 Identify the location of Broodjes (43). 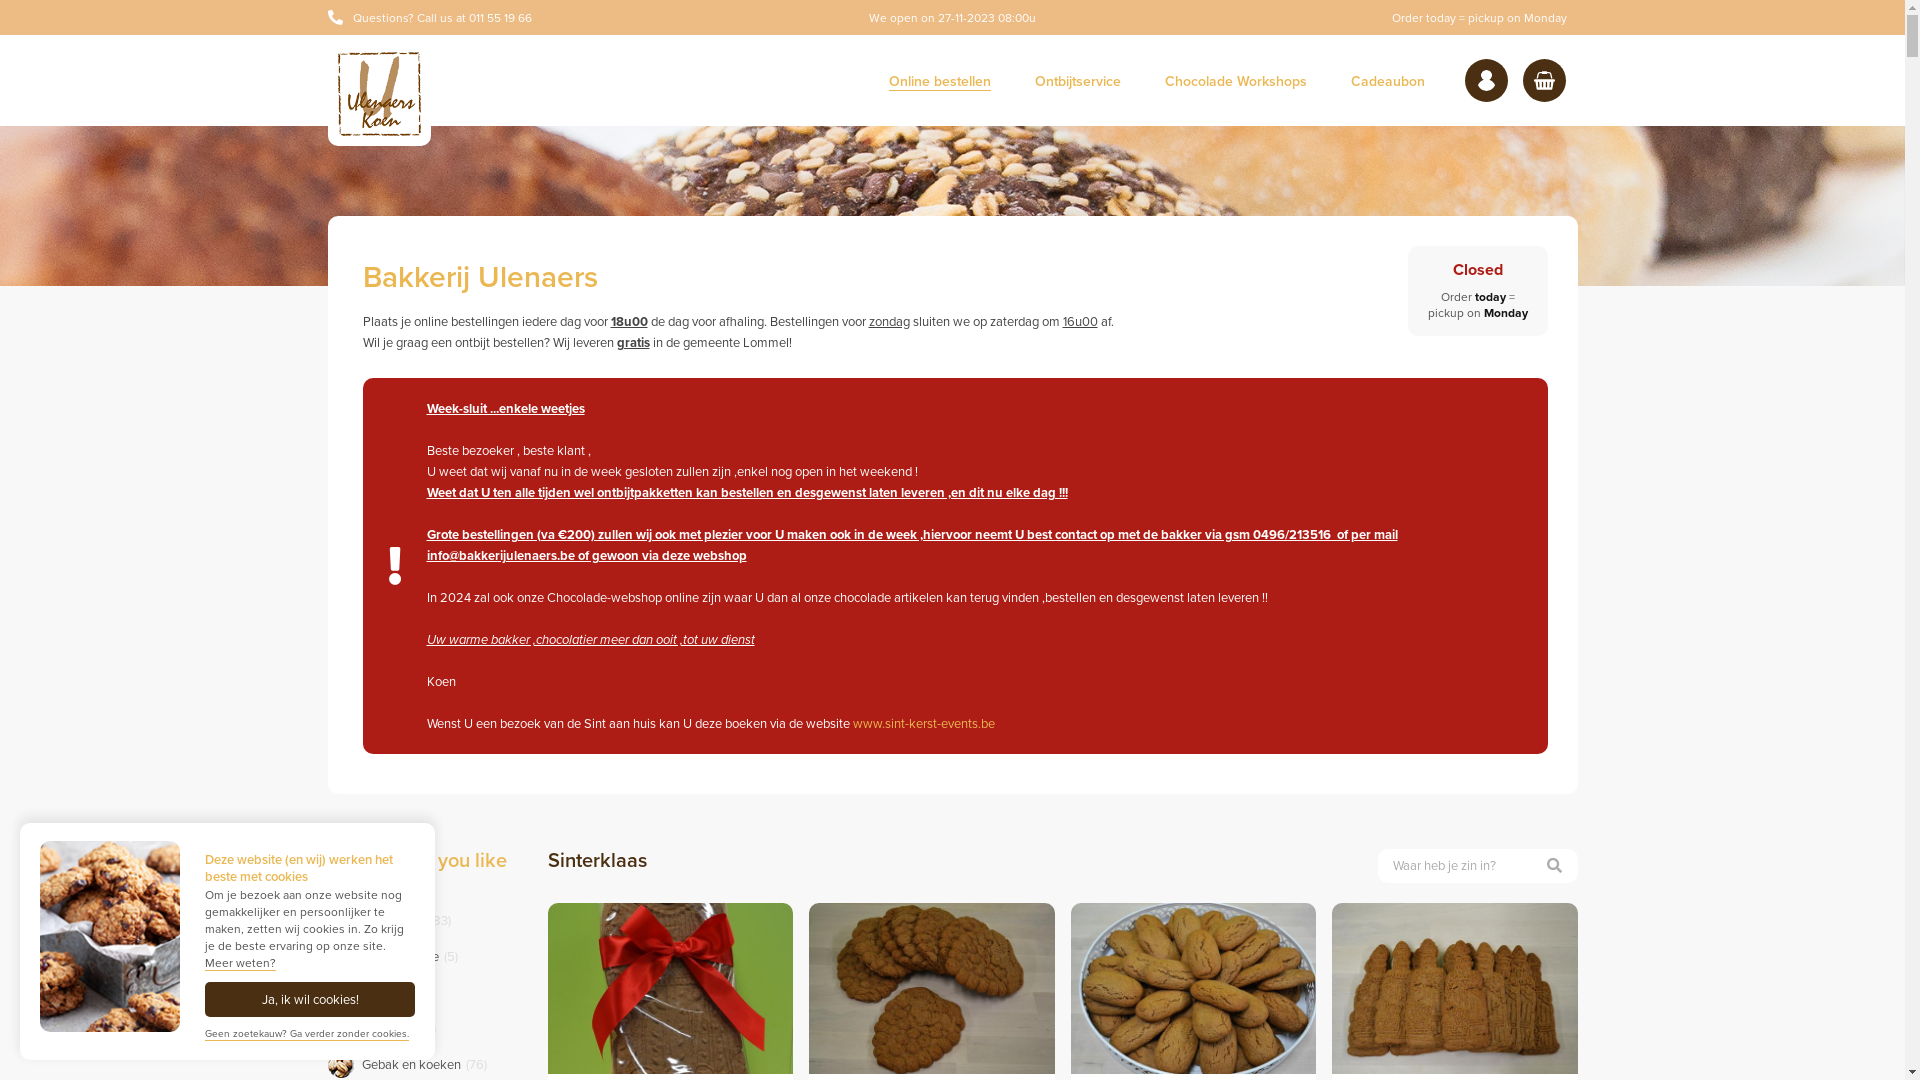
(399, 1029).